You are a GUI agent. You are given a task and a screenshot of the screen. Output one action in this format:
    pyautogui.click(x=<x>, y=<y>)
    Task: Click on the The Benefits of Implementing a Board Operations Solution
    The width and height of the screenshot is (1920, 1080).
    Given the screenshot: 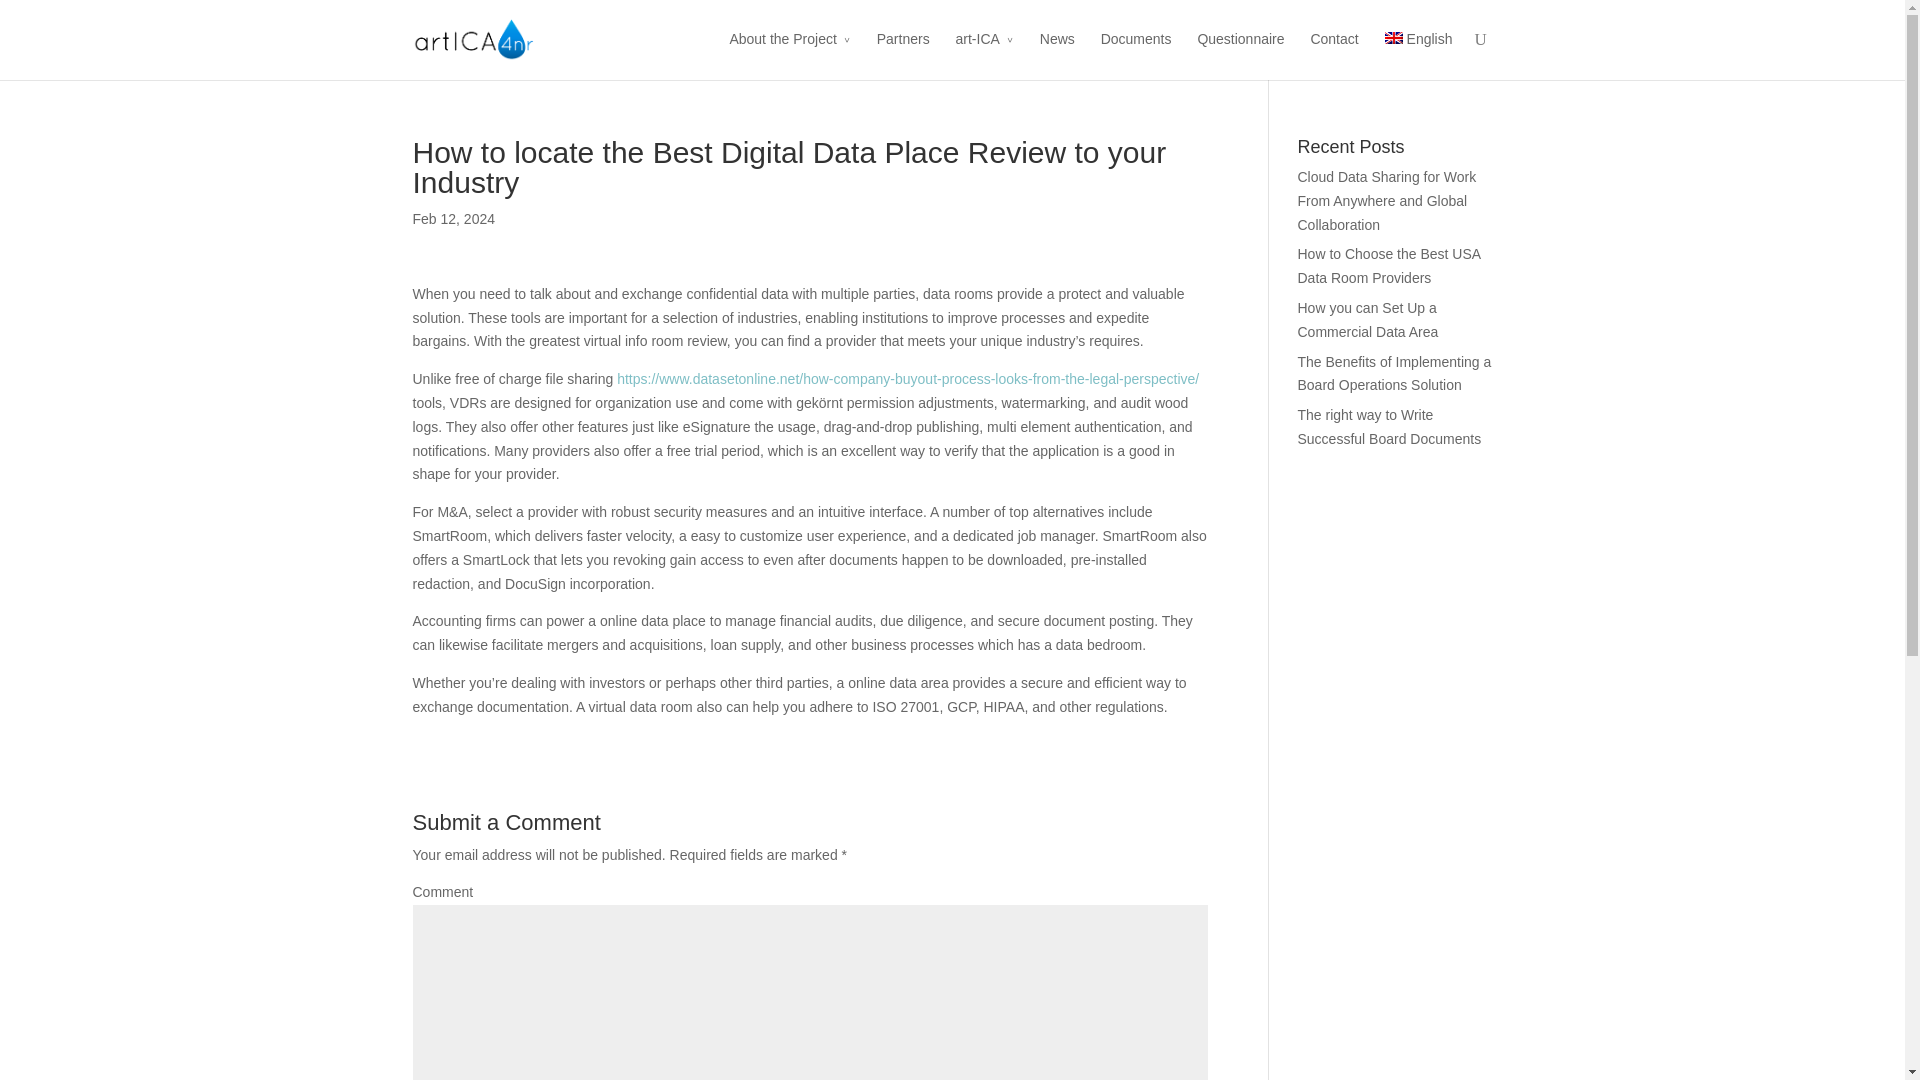 What is the action you would take?
    pyautogui.click(x=1394, y=374)
    